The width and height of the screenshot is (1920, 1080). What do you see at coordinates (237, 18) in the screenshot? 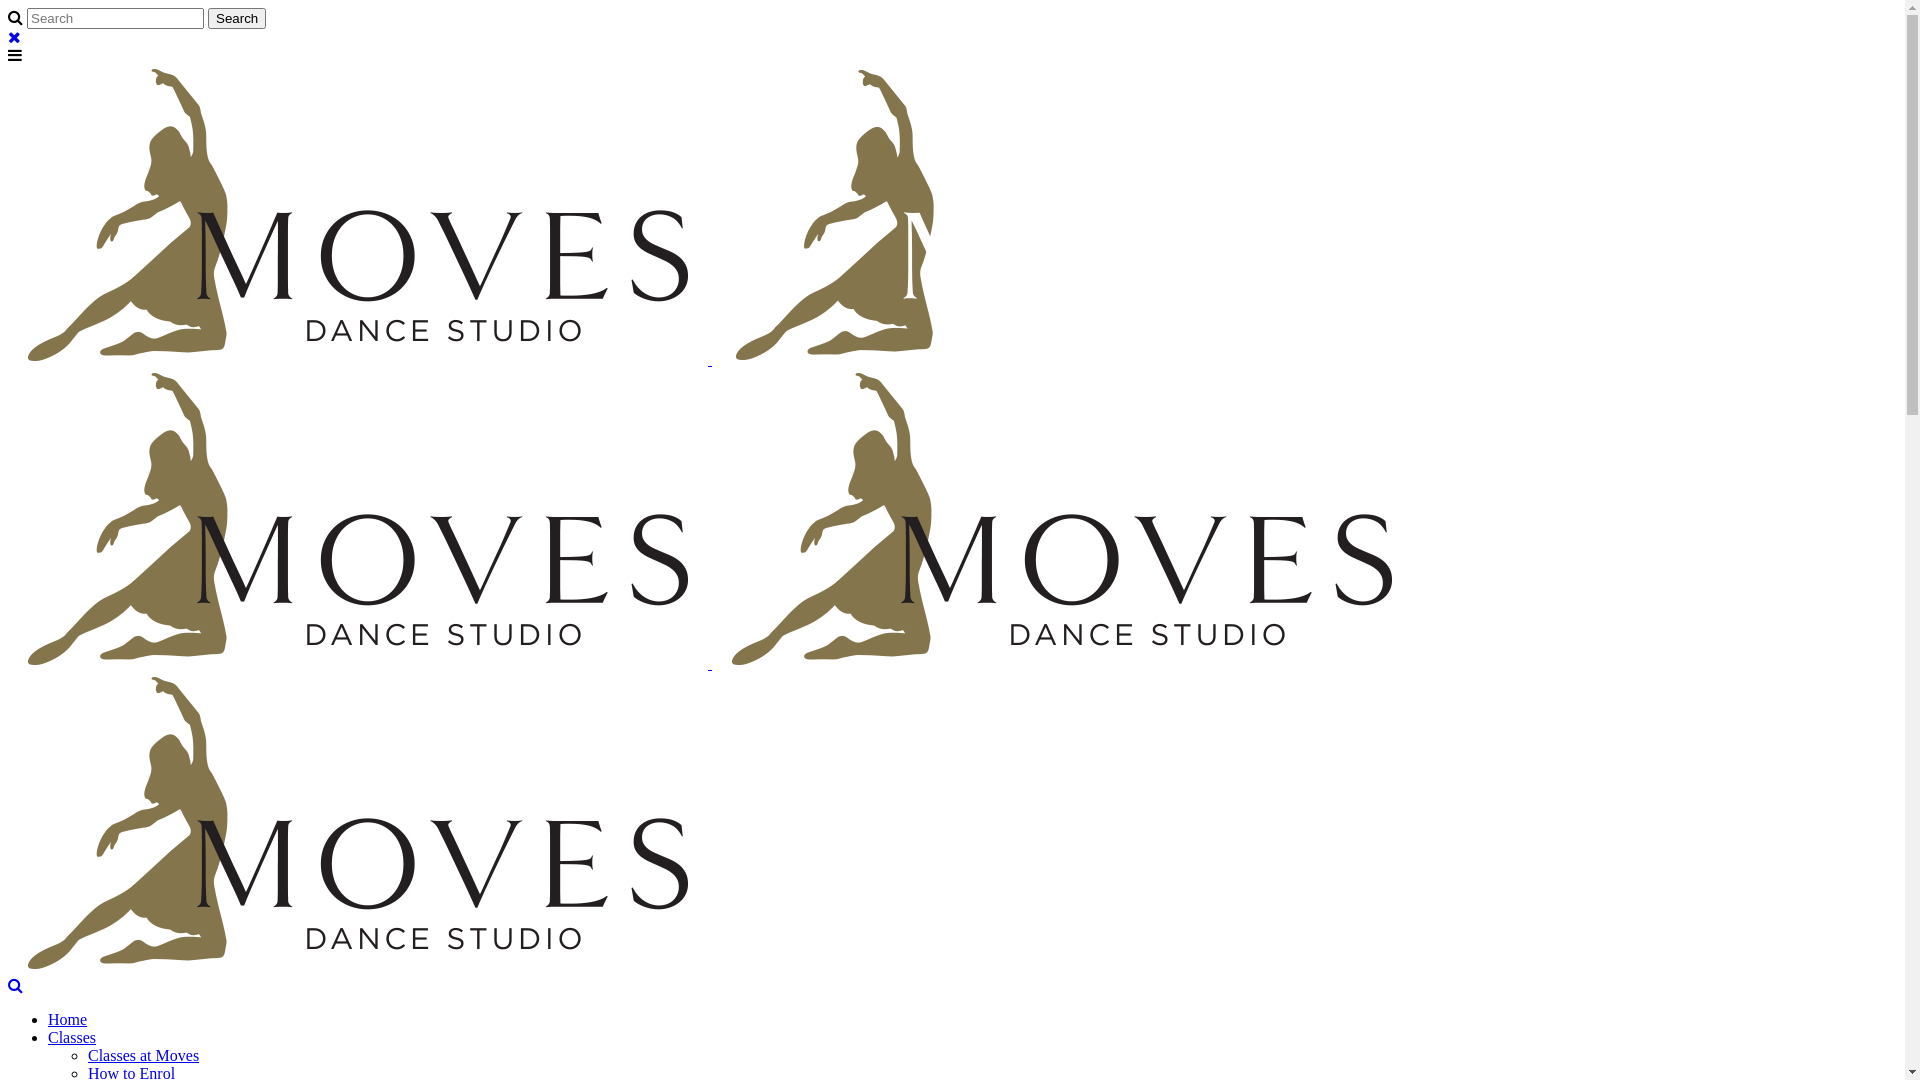
I see `Search` at bounding box center [237, 18].